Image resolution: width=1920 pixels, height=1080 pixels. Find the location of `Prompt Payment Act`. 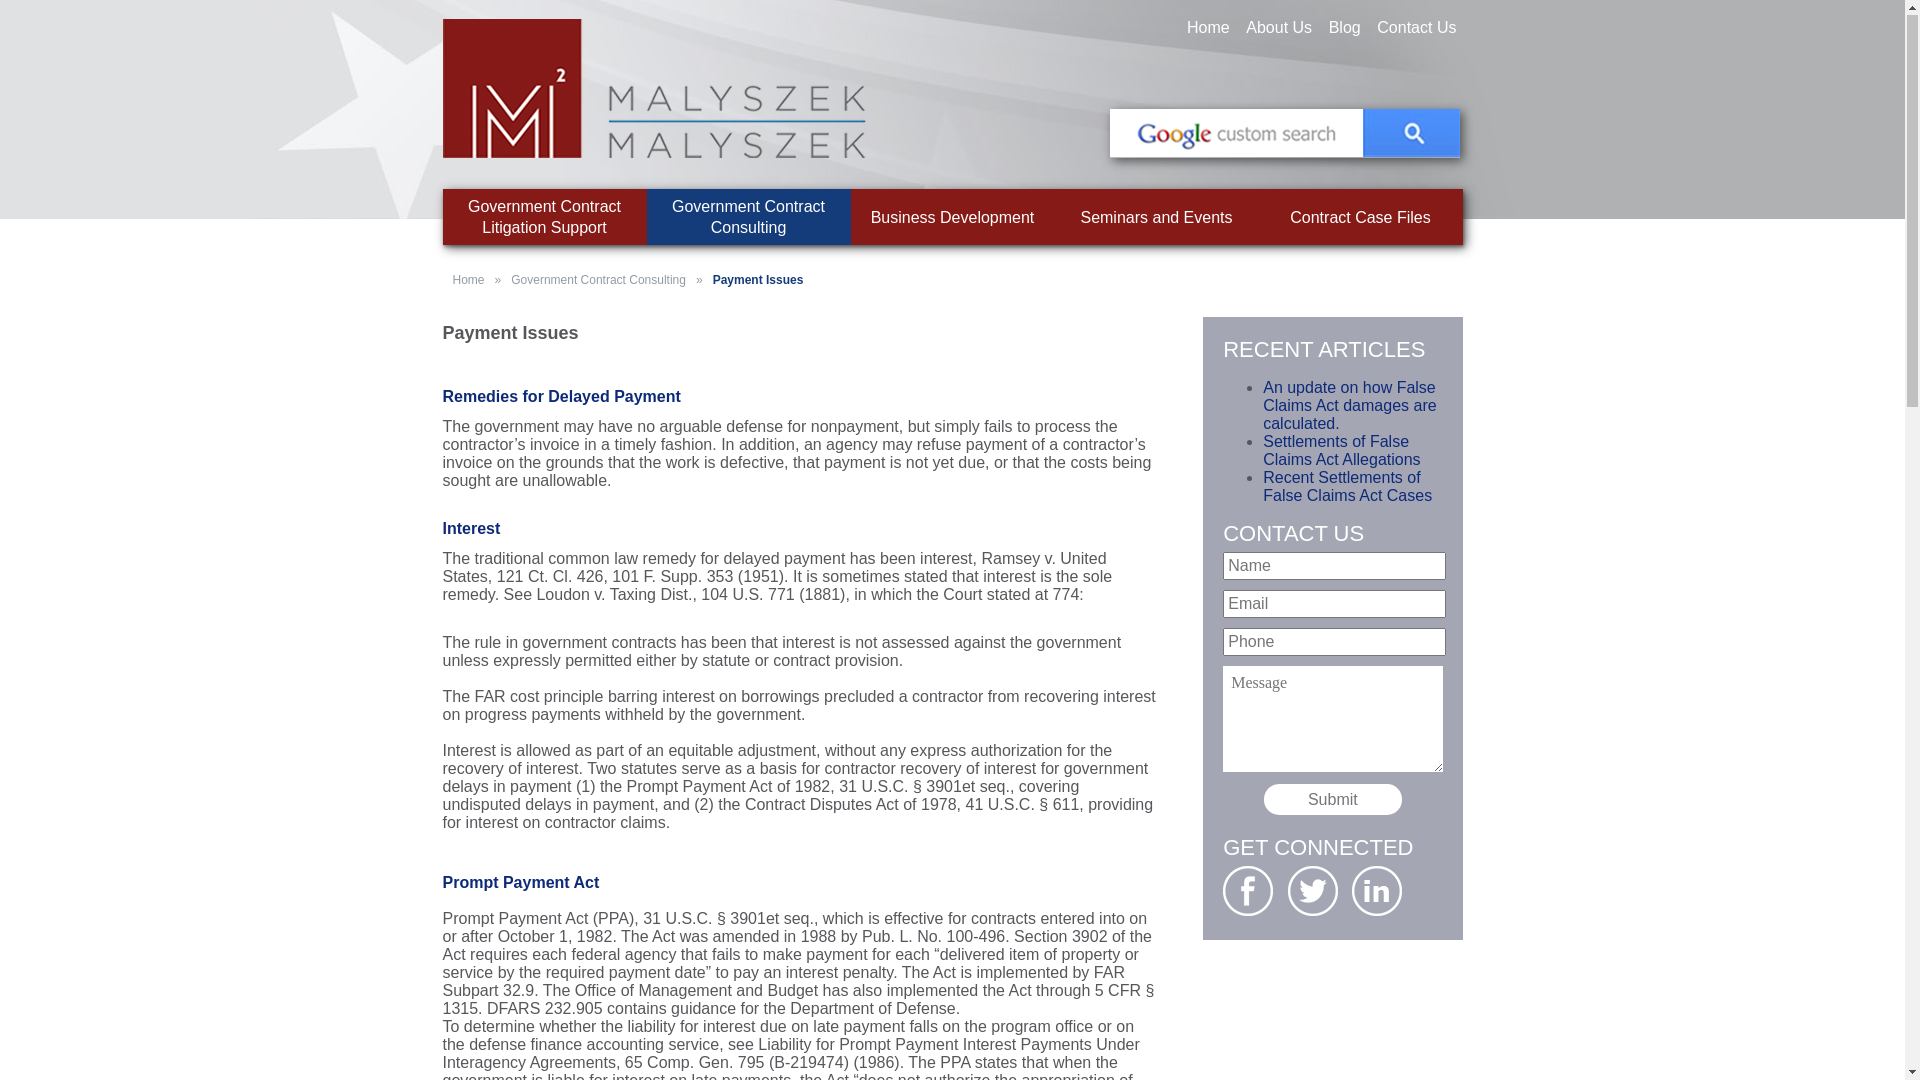

Prompt Payment Act is located at coordinates (520, 884).